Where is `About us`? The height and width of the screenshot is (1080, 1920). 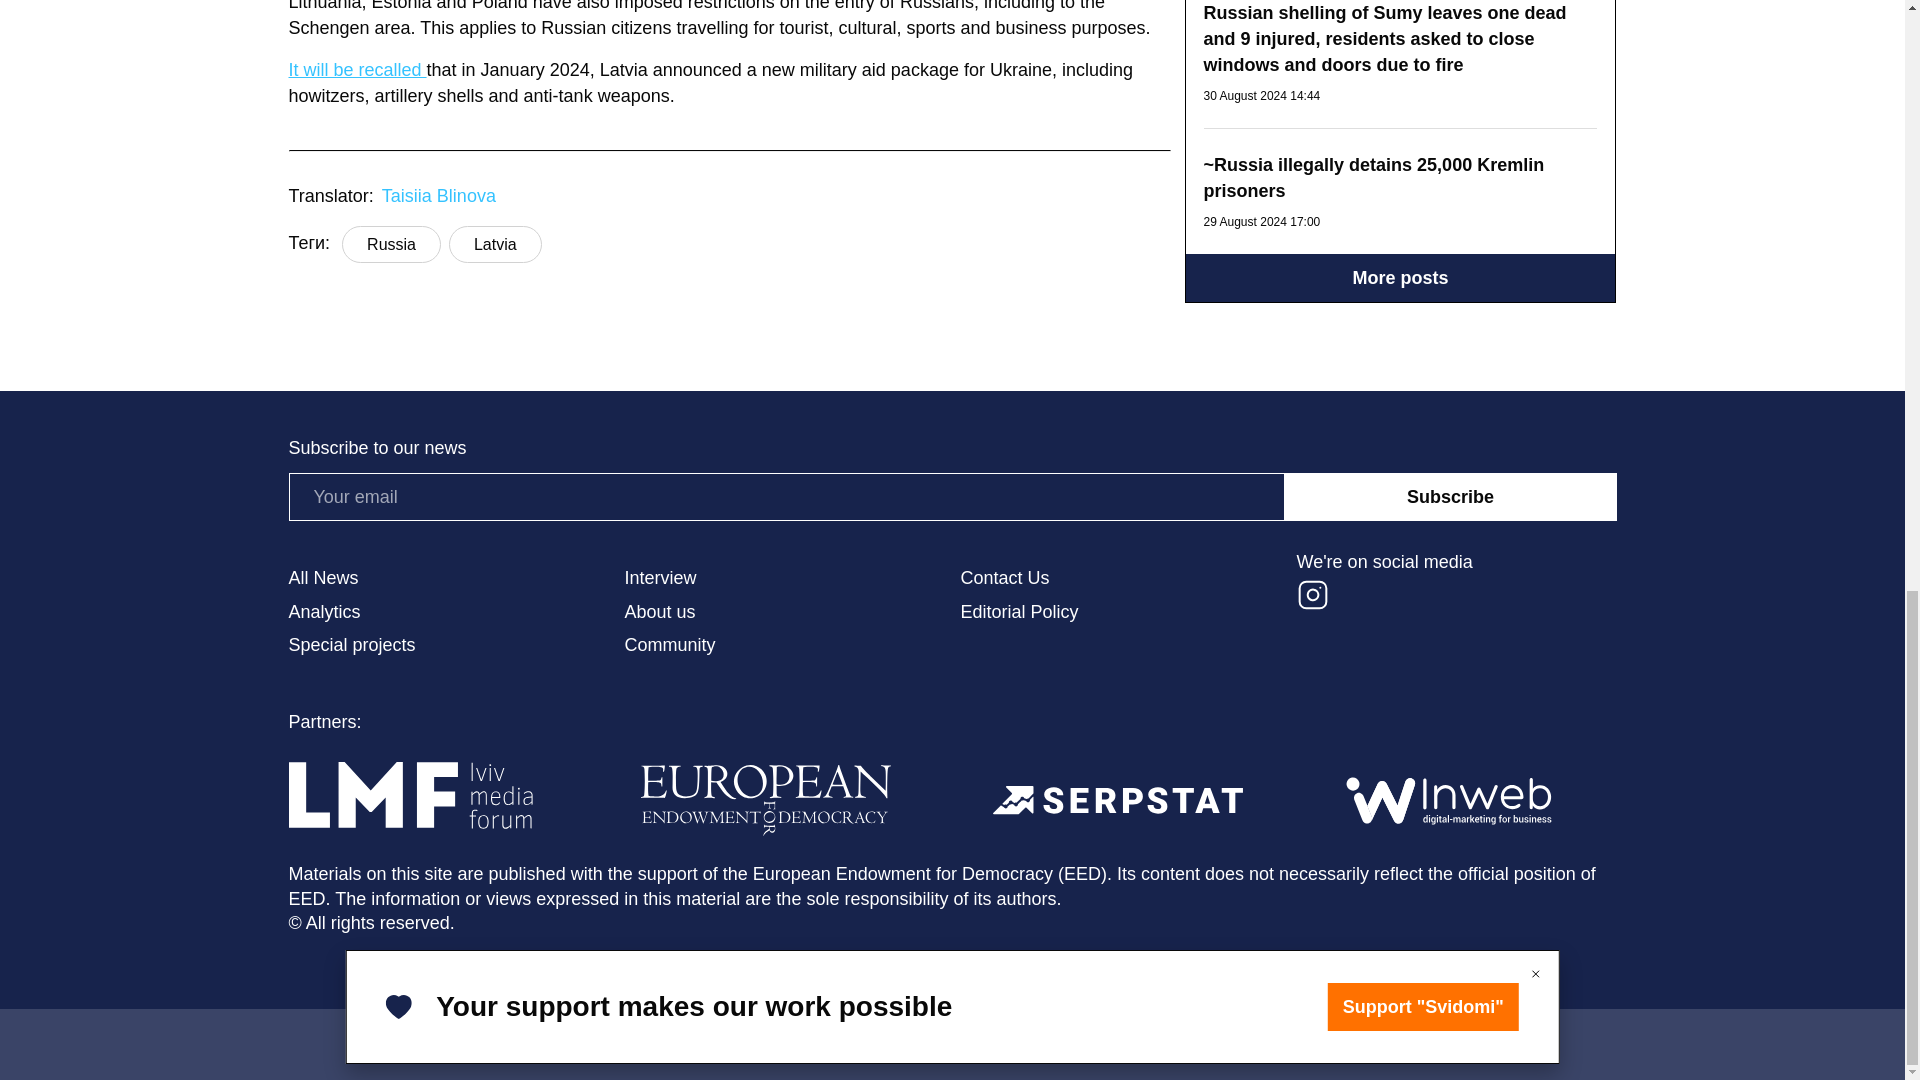
About us is located at coordinates (784, 612).